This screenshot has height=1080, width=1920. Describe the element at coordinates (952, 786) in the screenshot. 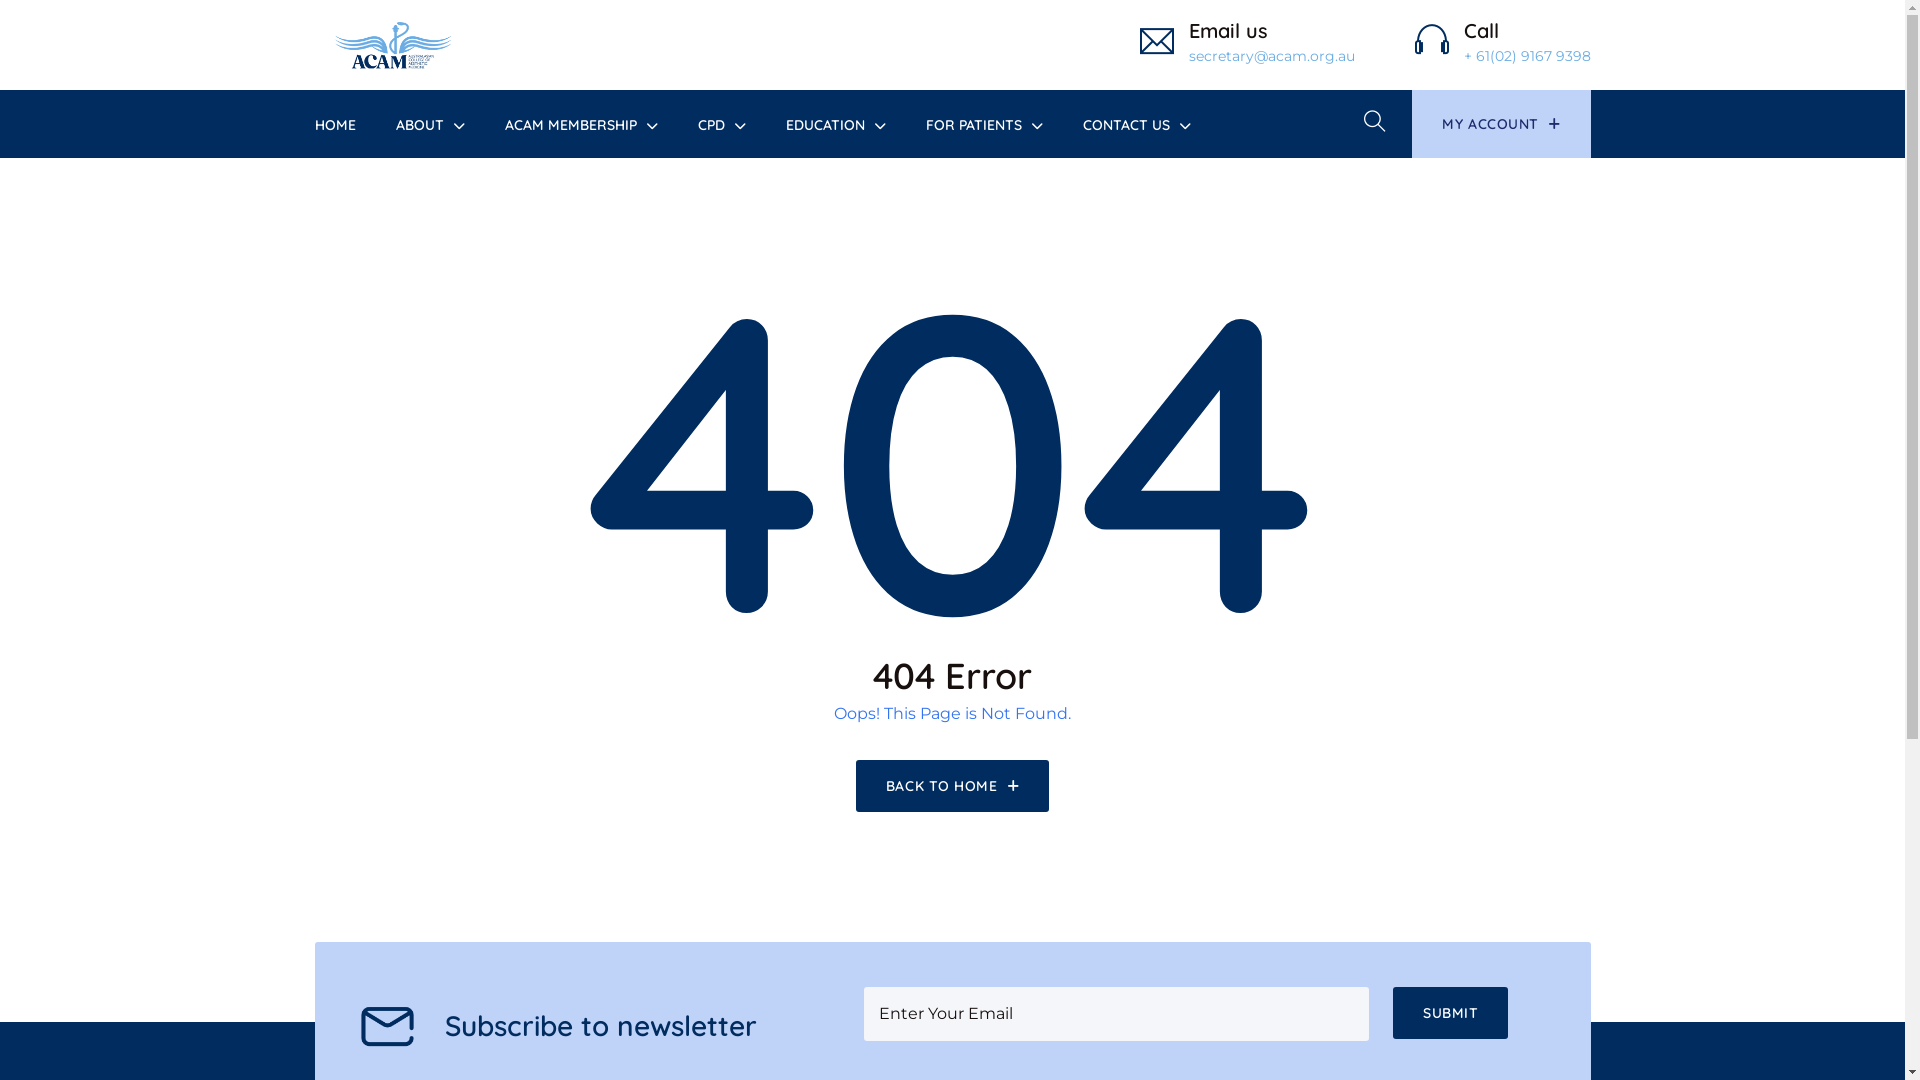

I see `BACK TO HOME` at that location.